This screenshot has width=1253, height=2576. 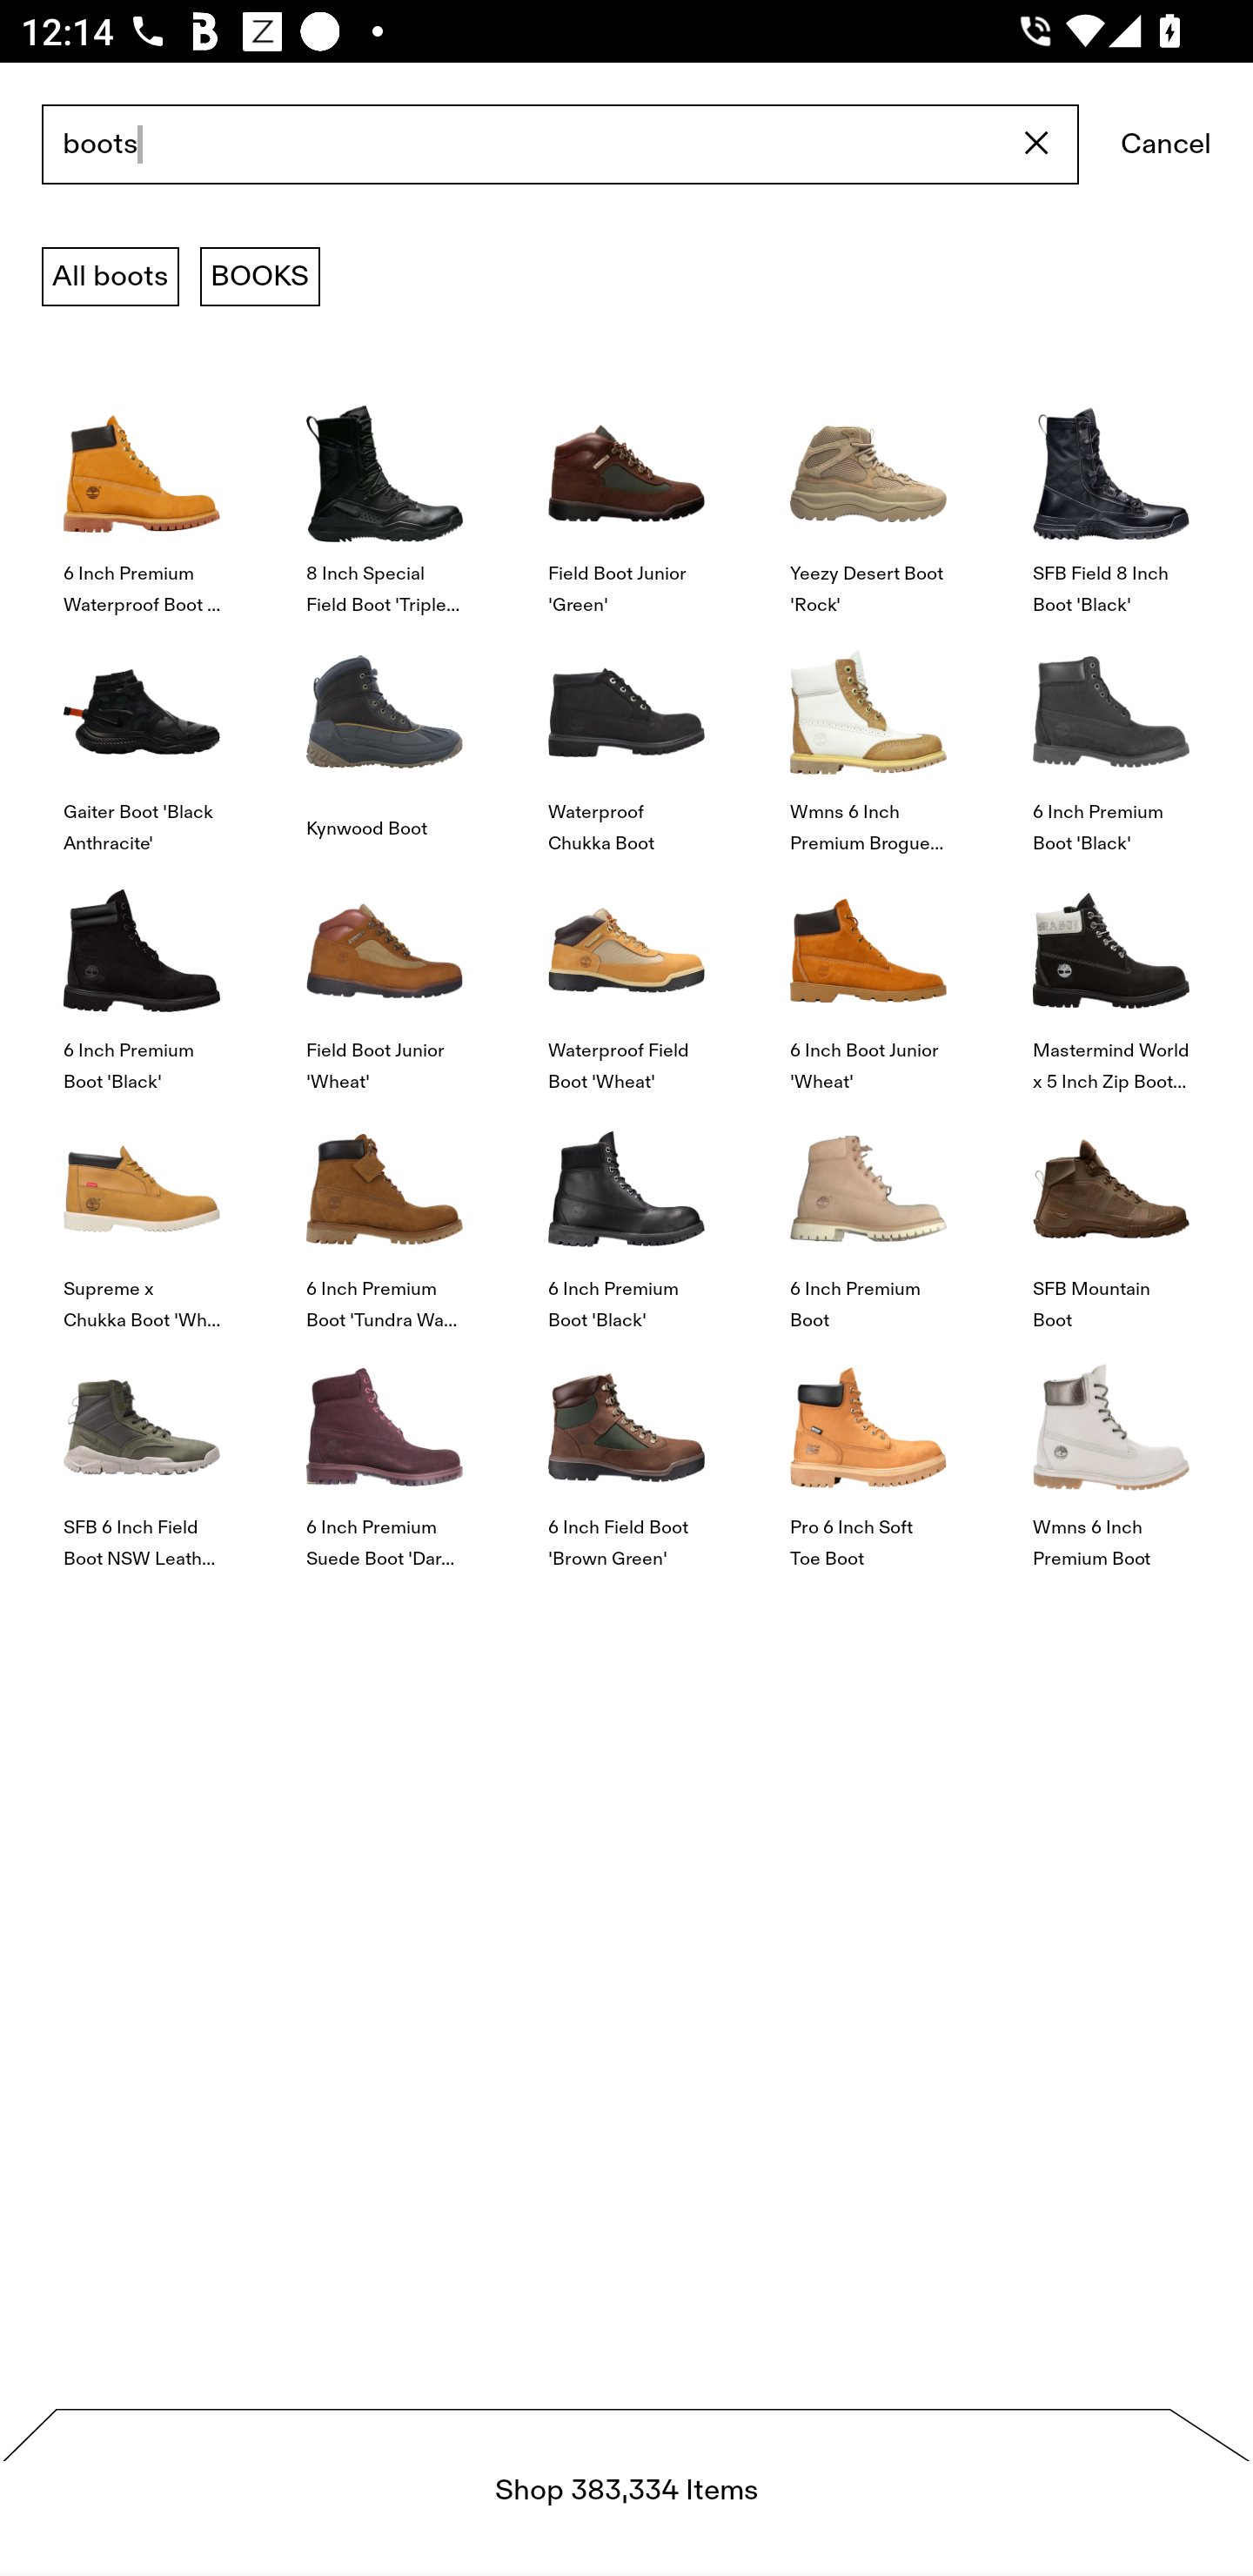 I want to click on Waterproof Chukka Boot, so click(x=626, y=736).